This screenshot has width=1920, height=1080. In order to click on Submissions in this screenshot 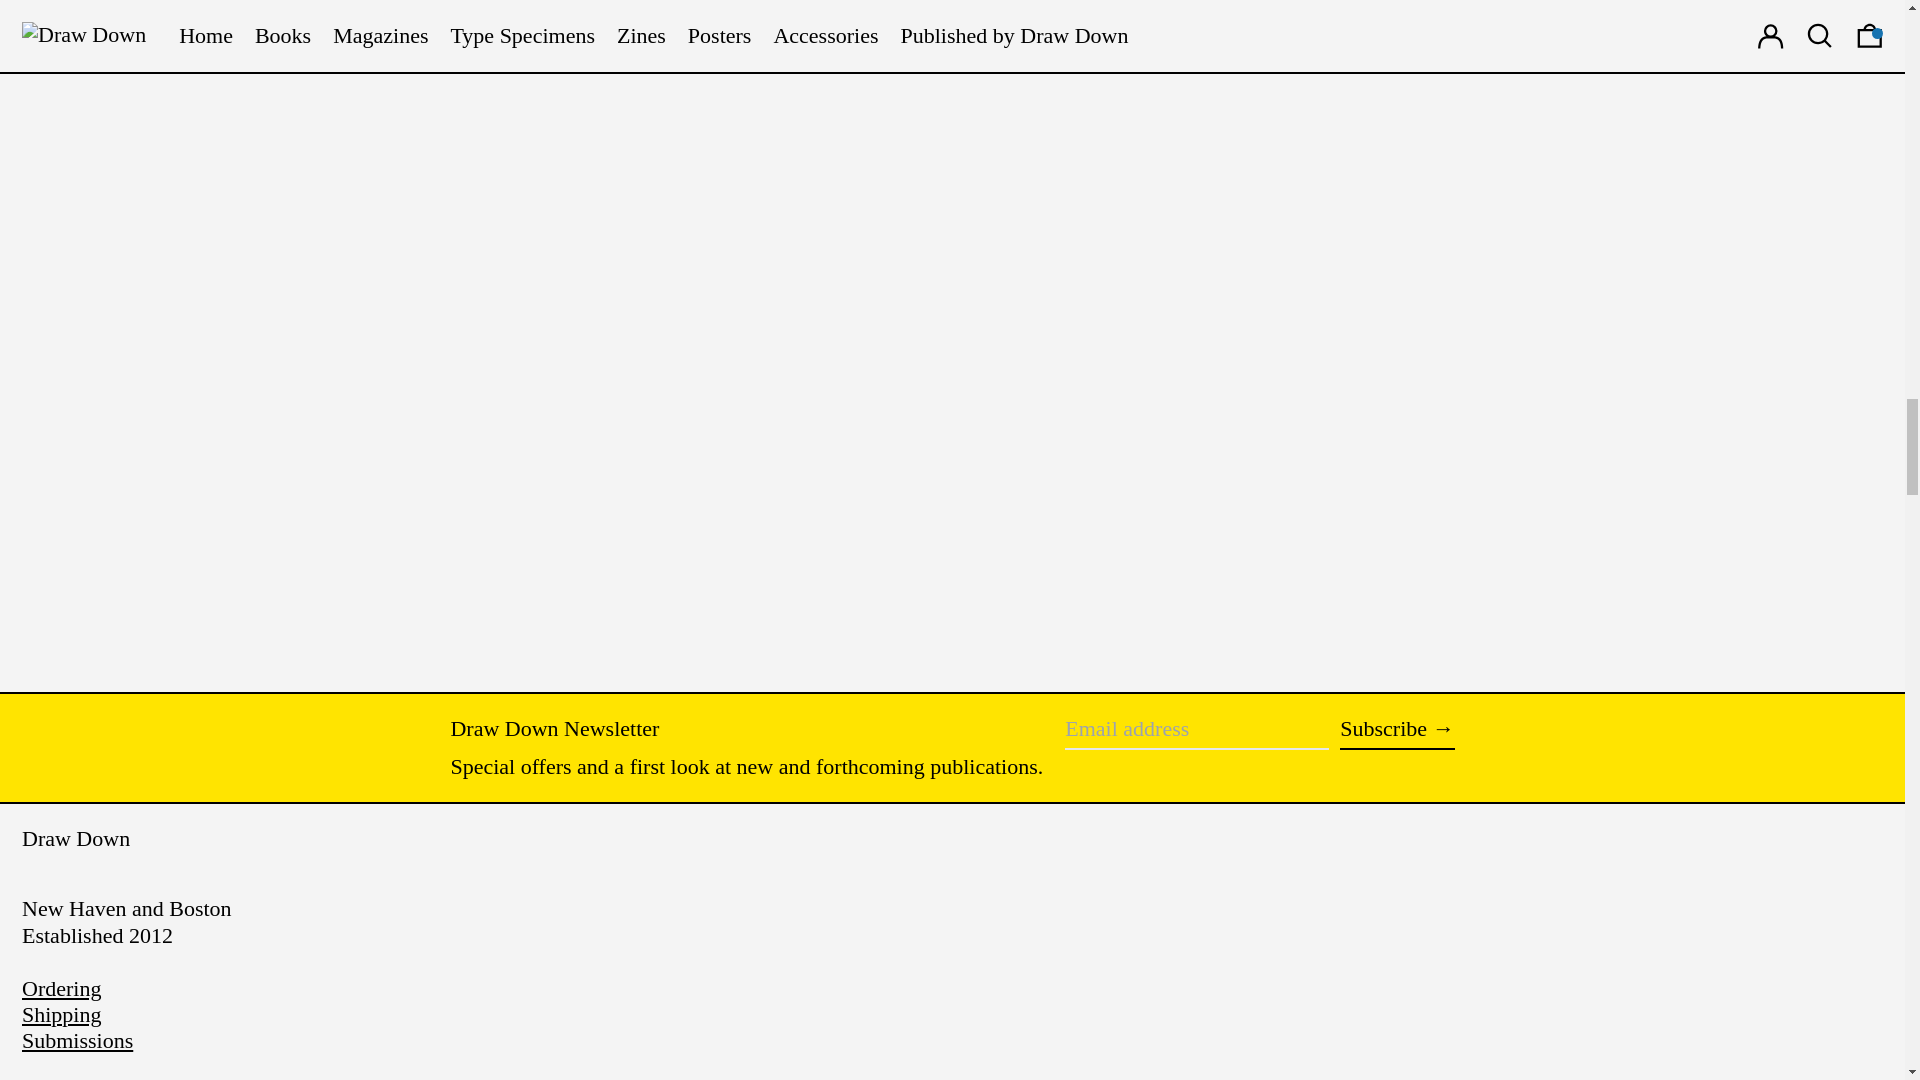, I will do `click(76, 1040)`.